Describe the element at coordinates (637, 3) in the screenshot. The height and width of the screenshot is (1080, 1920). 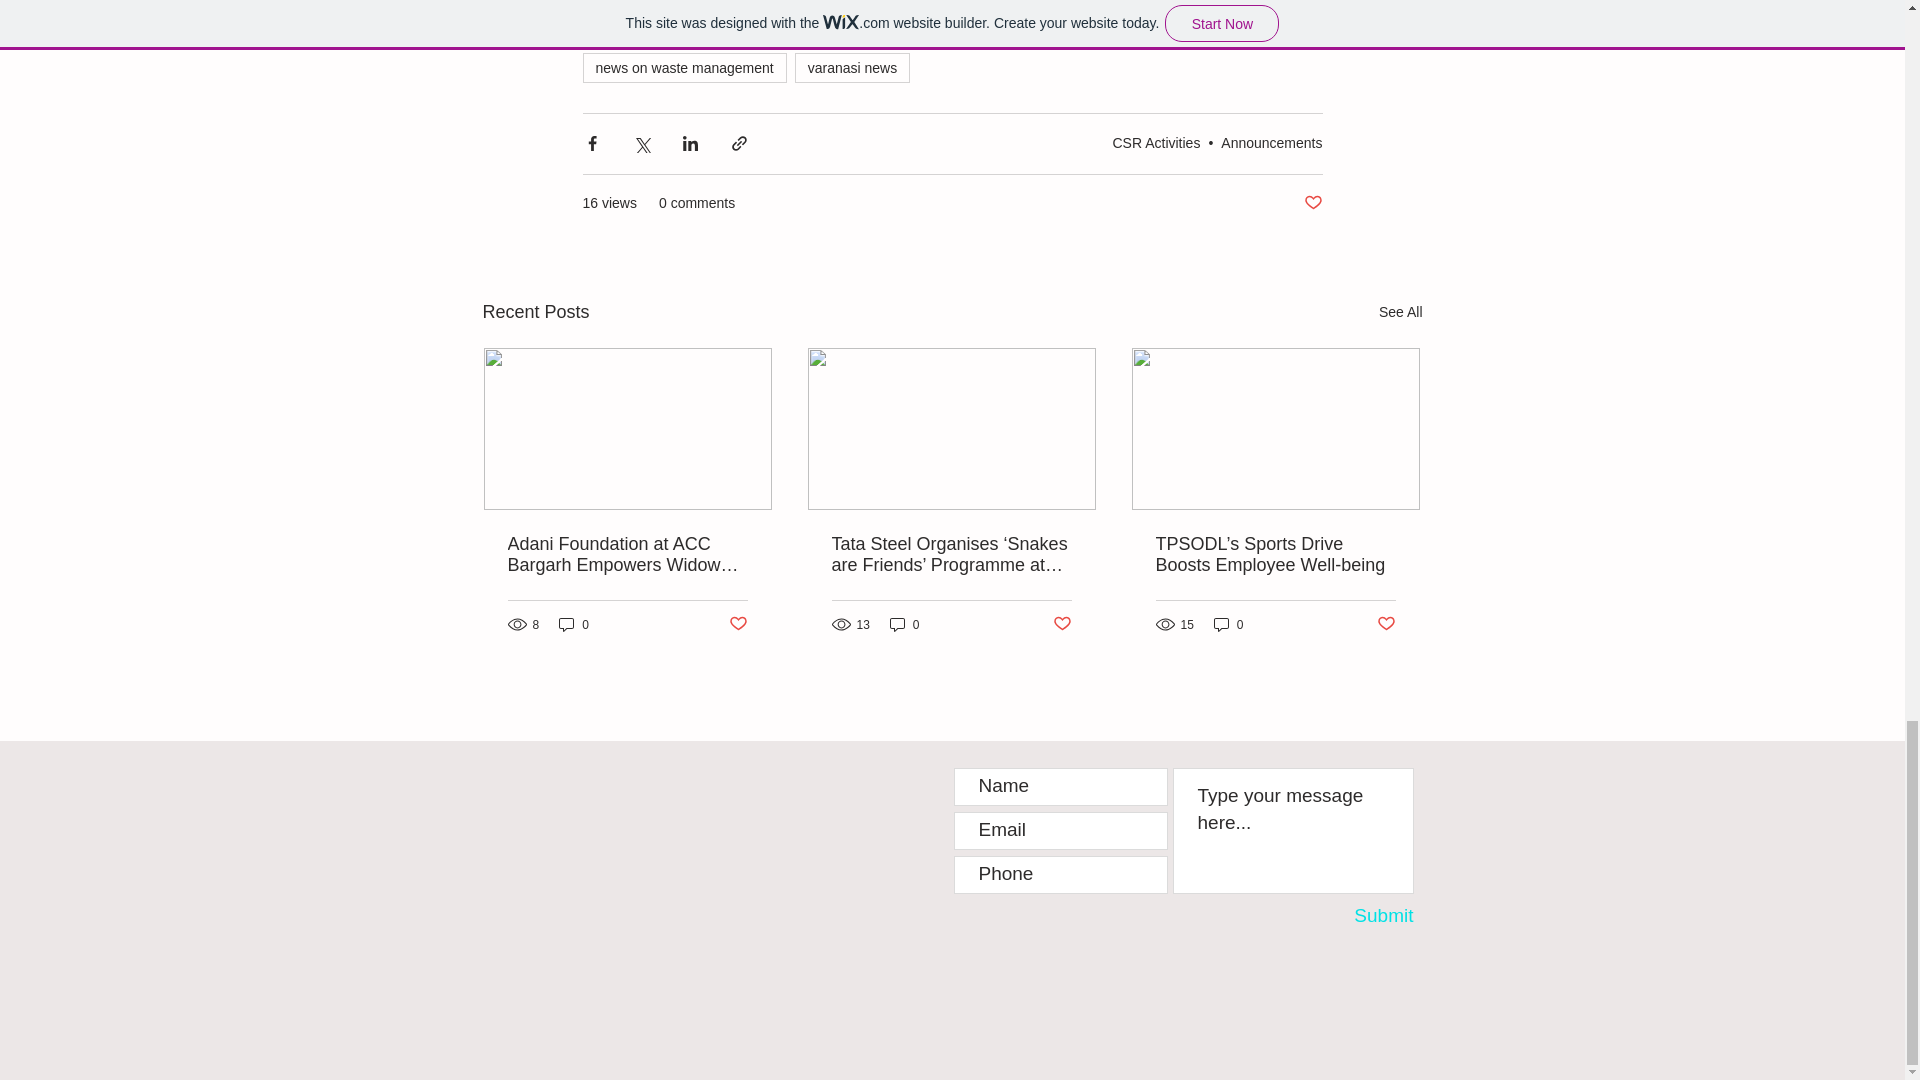
I see `industry news` at that location.